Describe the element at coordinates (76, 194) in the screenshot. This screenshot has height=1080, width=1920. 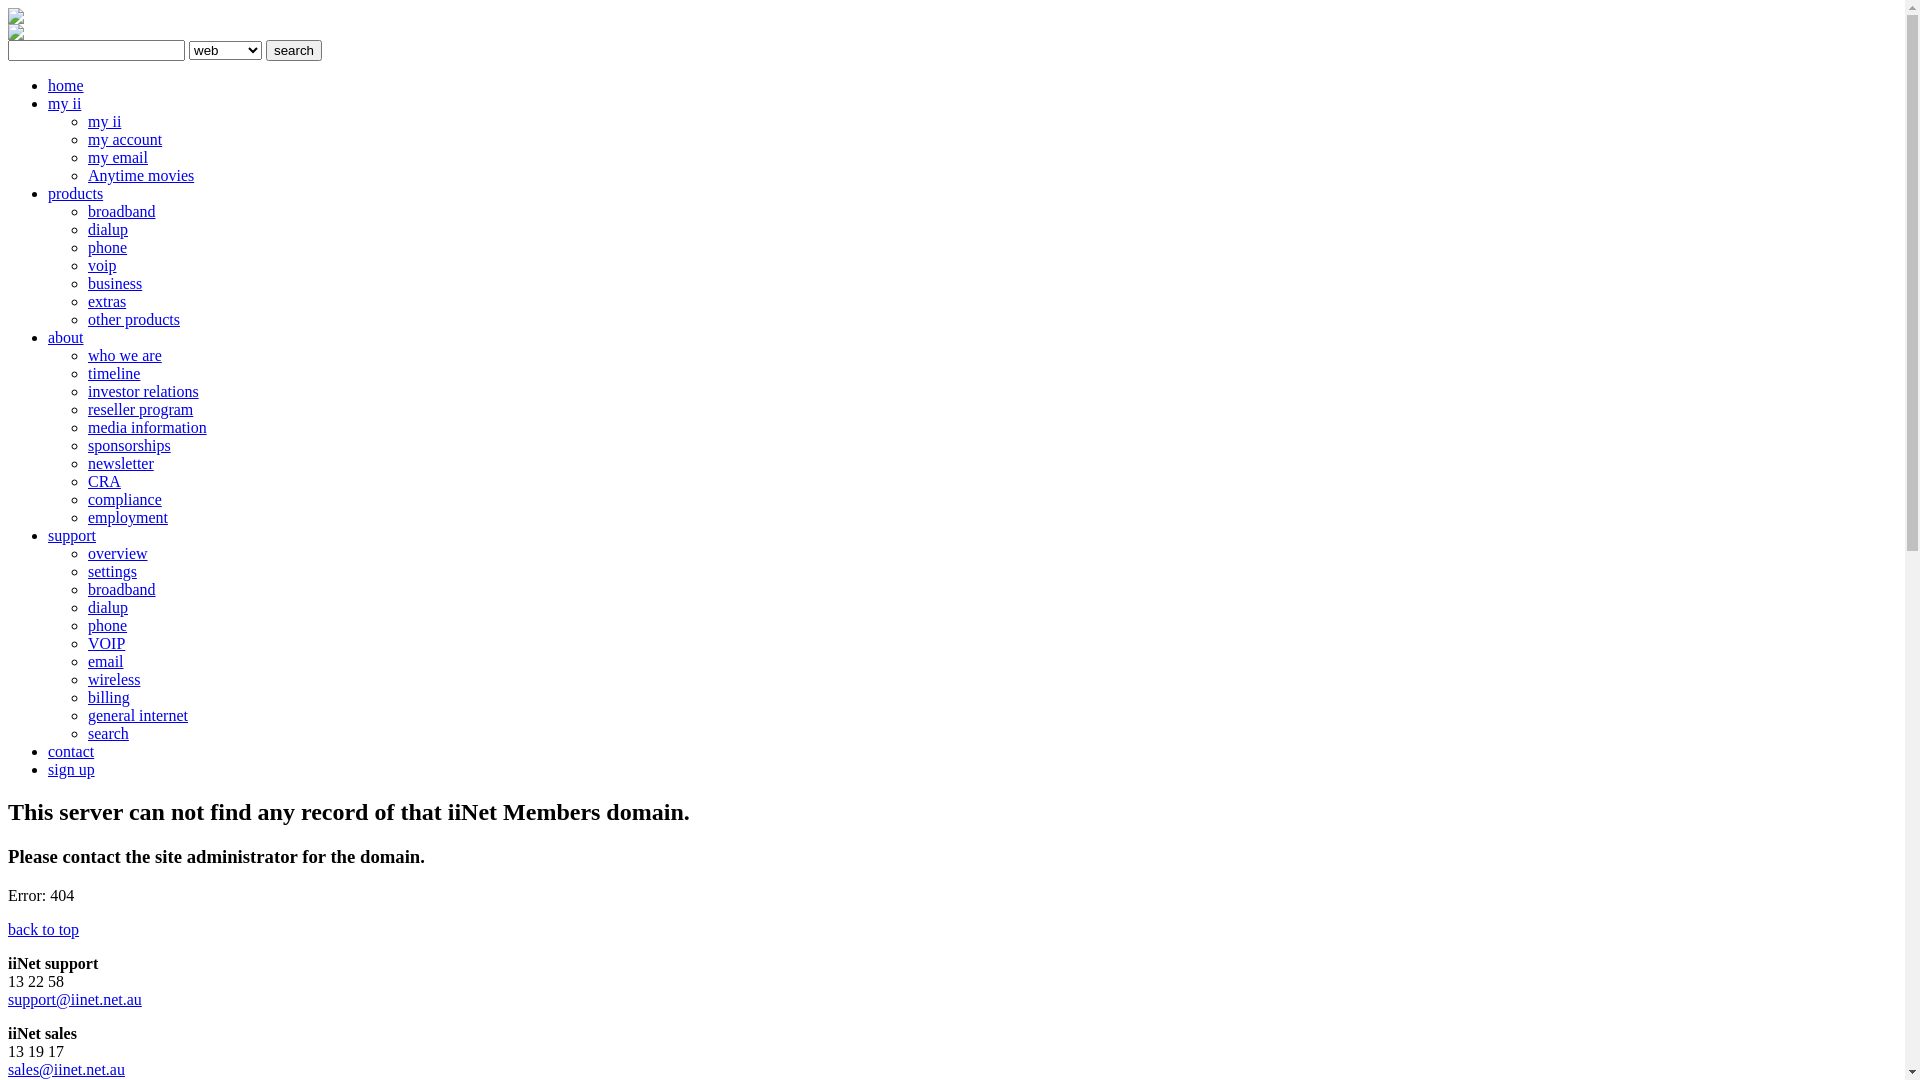
I see `products` at that location.